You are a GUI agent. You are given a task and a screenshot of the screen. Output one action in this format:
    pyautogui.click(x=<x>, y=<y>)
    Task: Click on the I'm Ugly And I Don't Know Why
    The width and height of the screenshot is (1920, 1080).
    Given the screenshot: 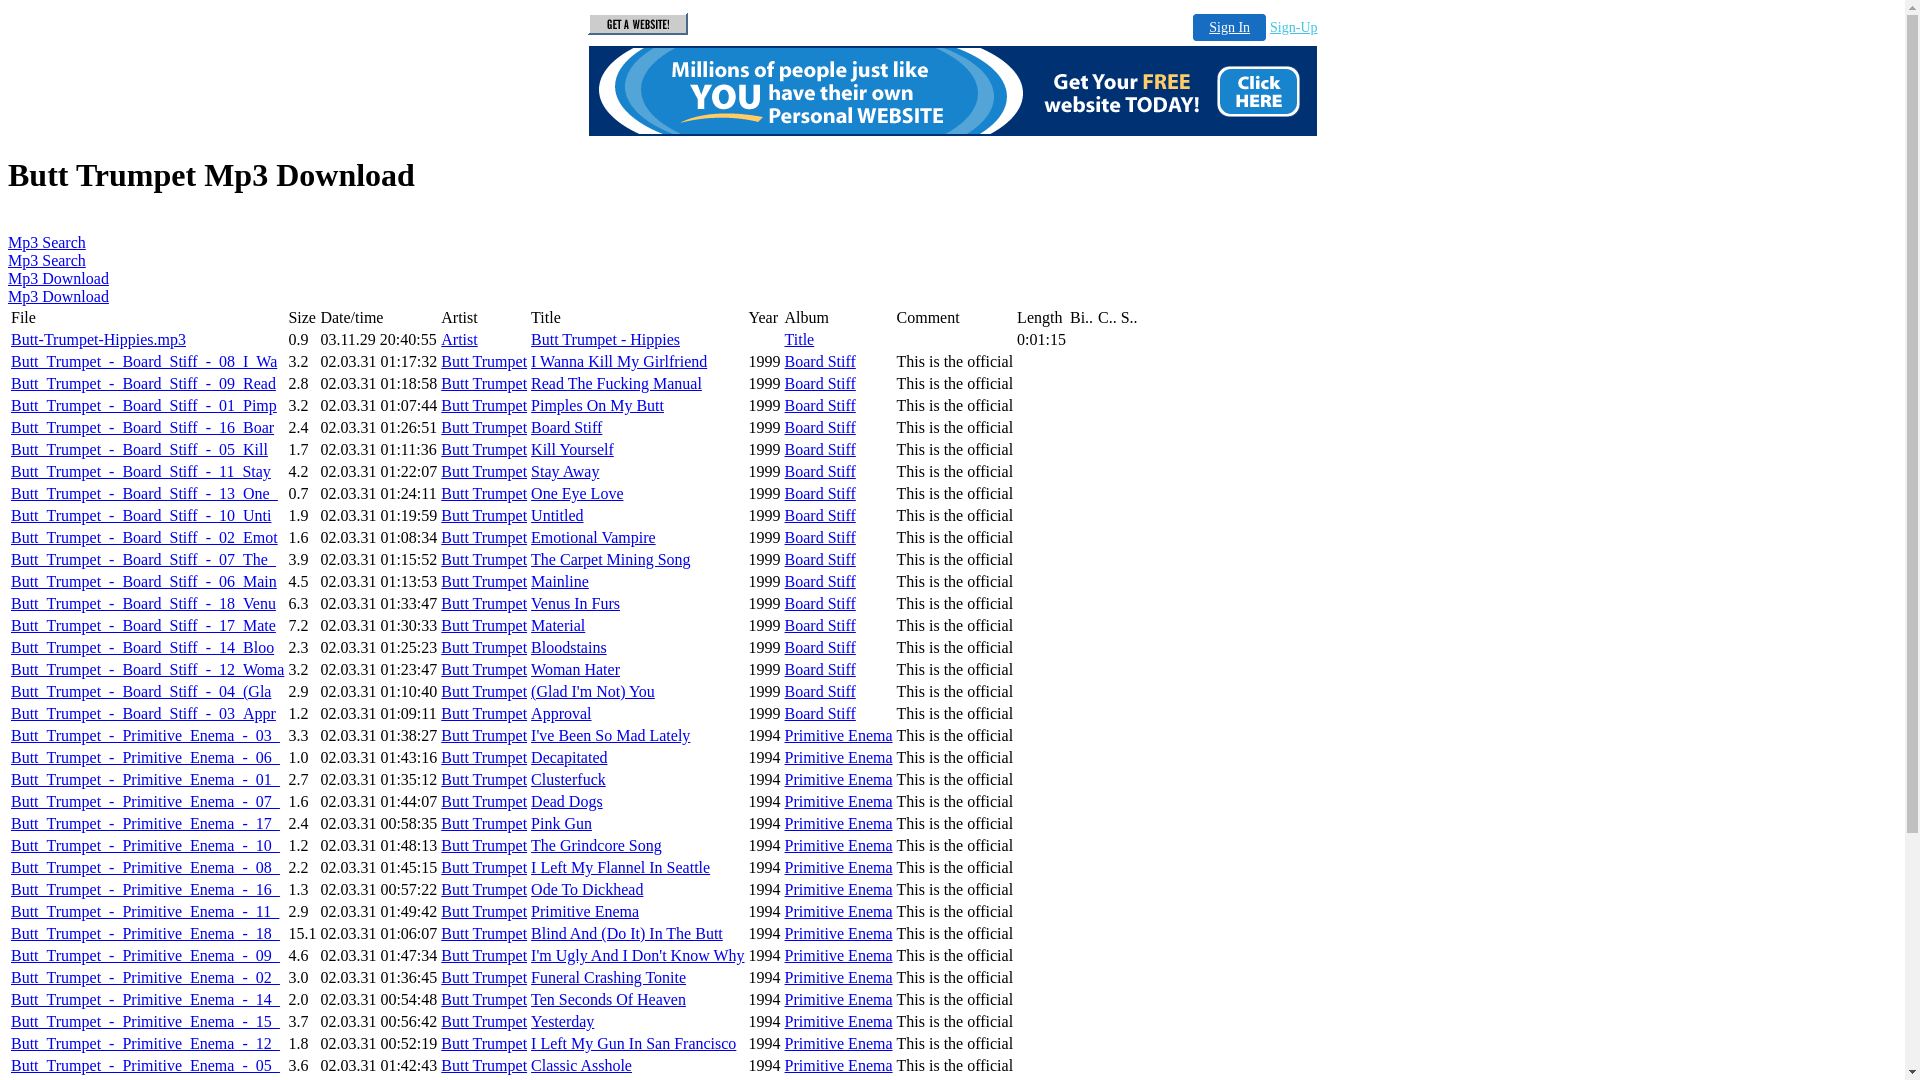 What is the action you would take?
    pyautogui.click(x=638, y=956)
    